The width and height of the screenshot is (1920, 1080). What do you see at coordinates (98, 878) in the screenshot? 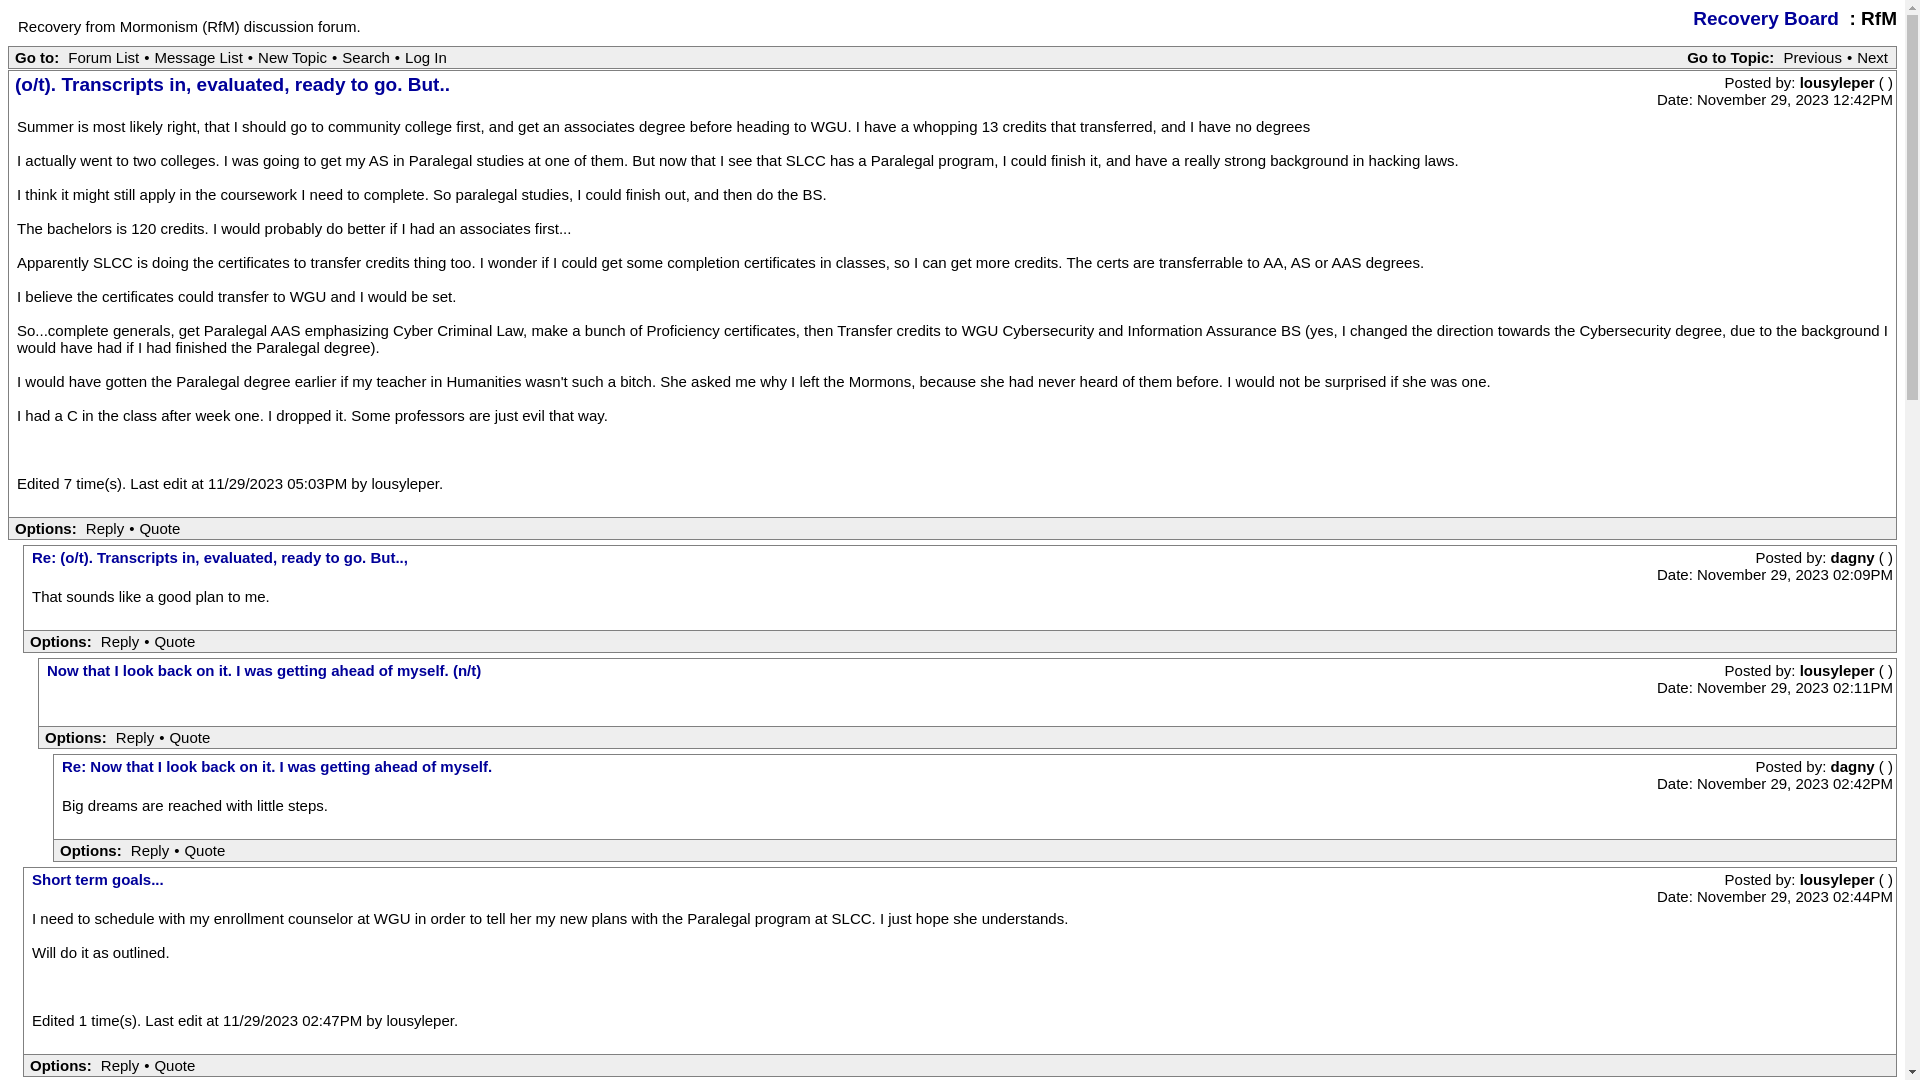
I see `Short term goals...` at bounding box center [98, 878].